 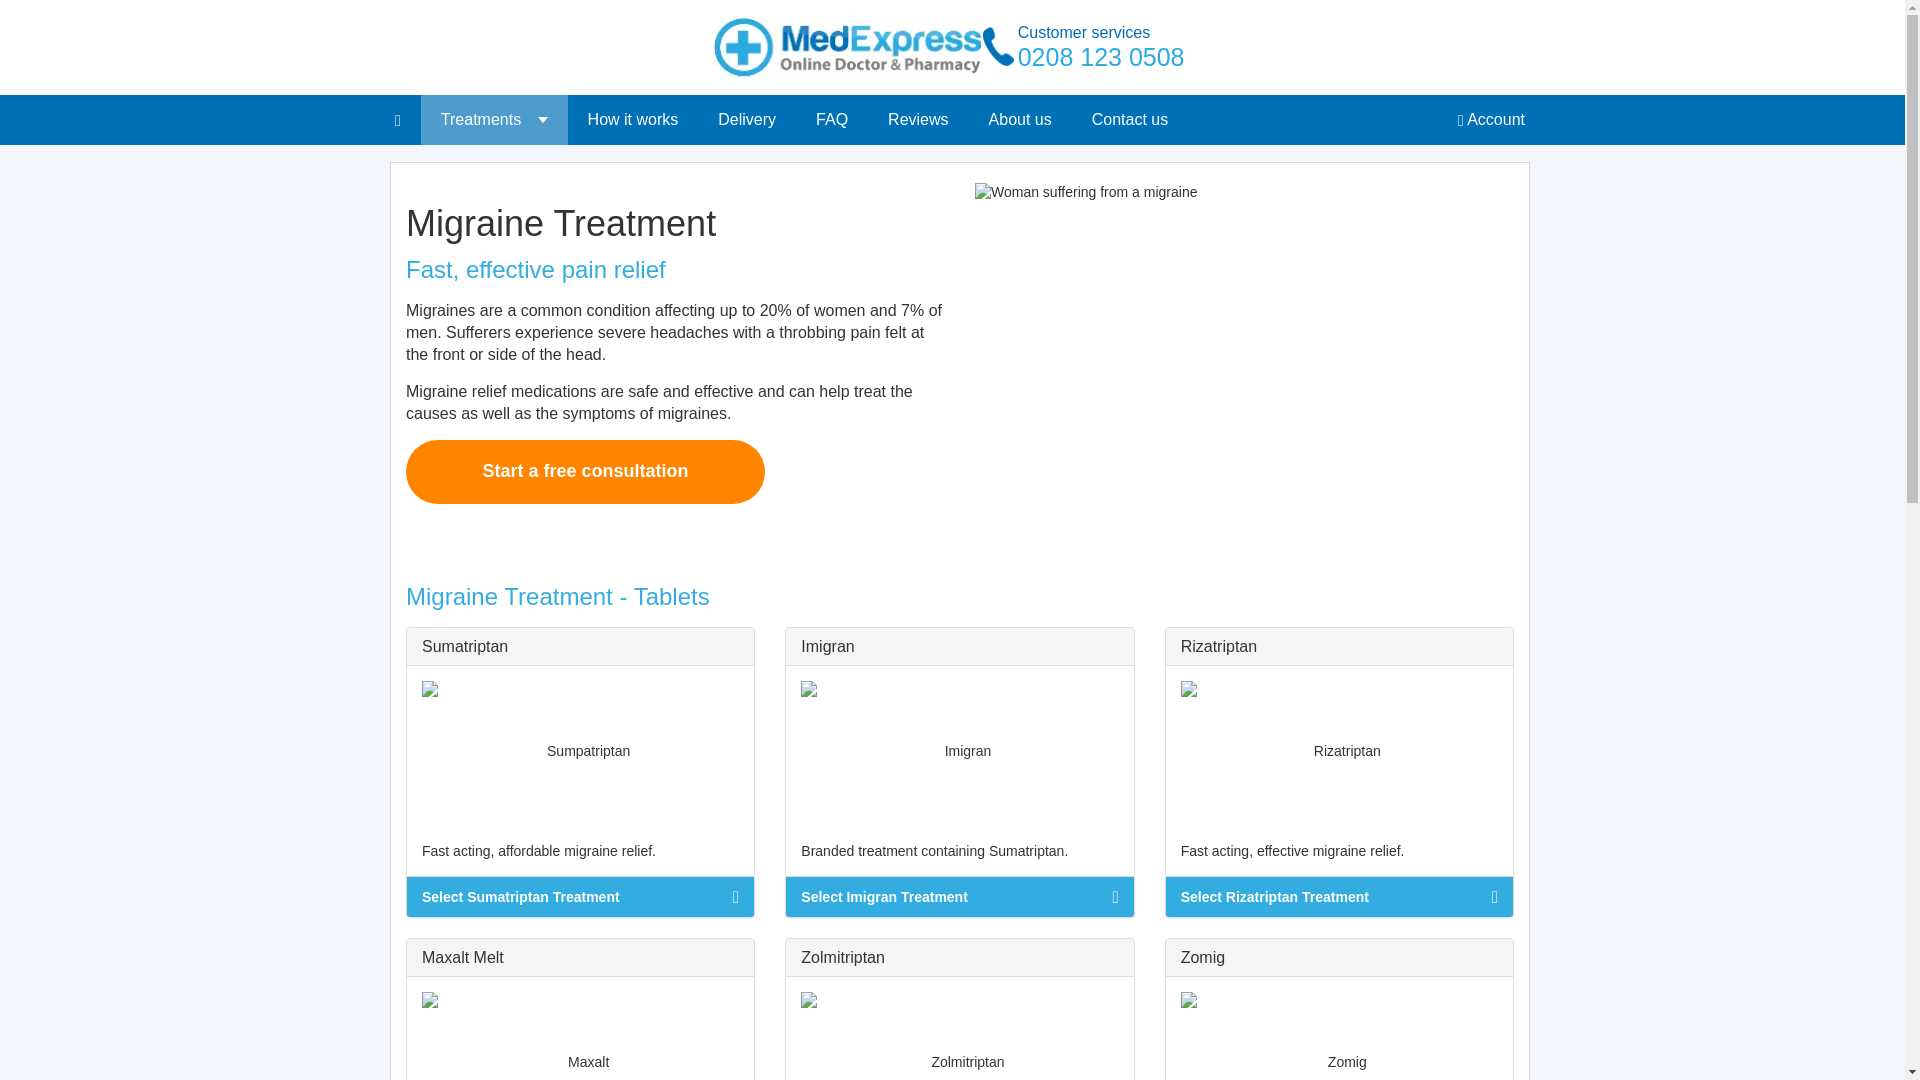 I want to click on About us, so click(x=1020, y=120).